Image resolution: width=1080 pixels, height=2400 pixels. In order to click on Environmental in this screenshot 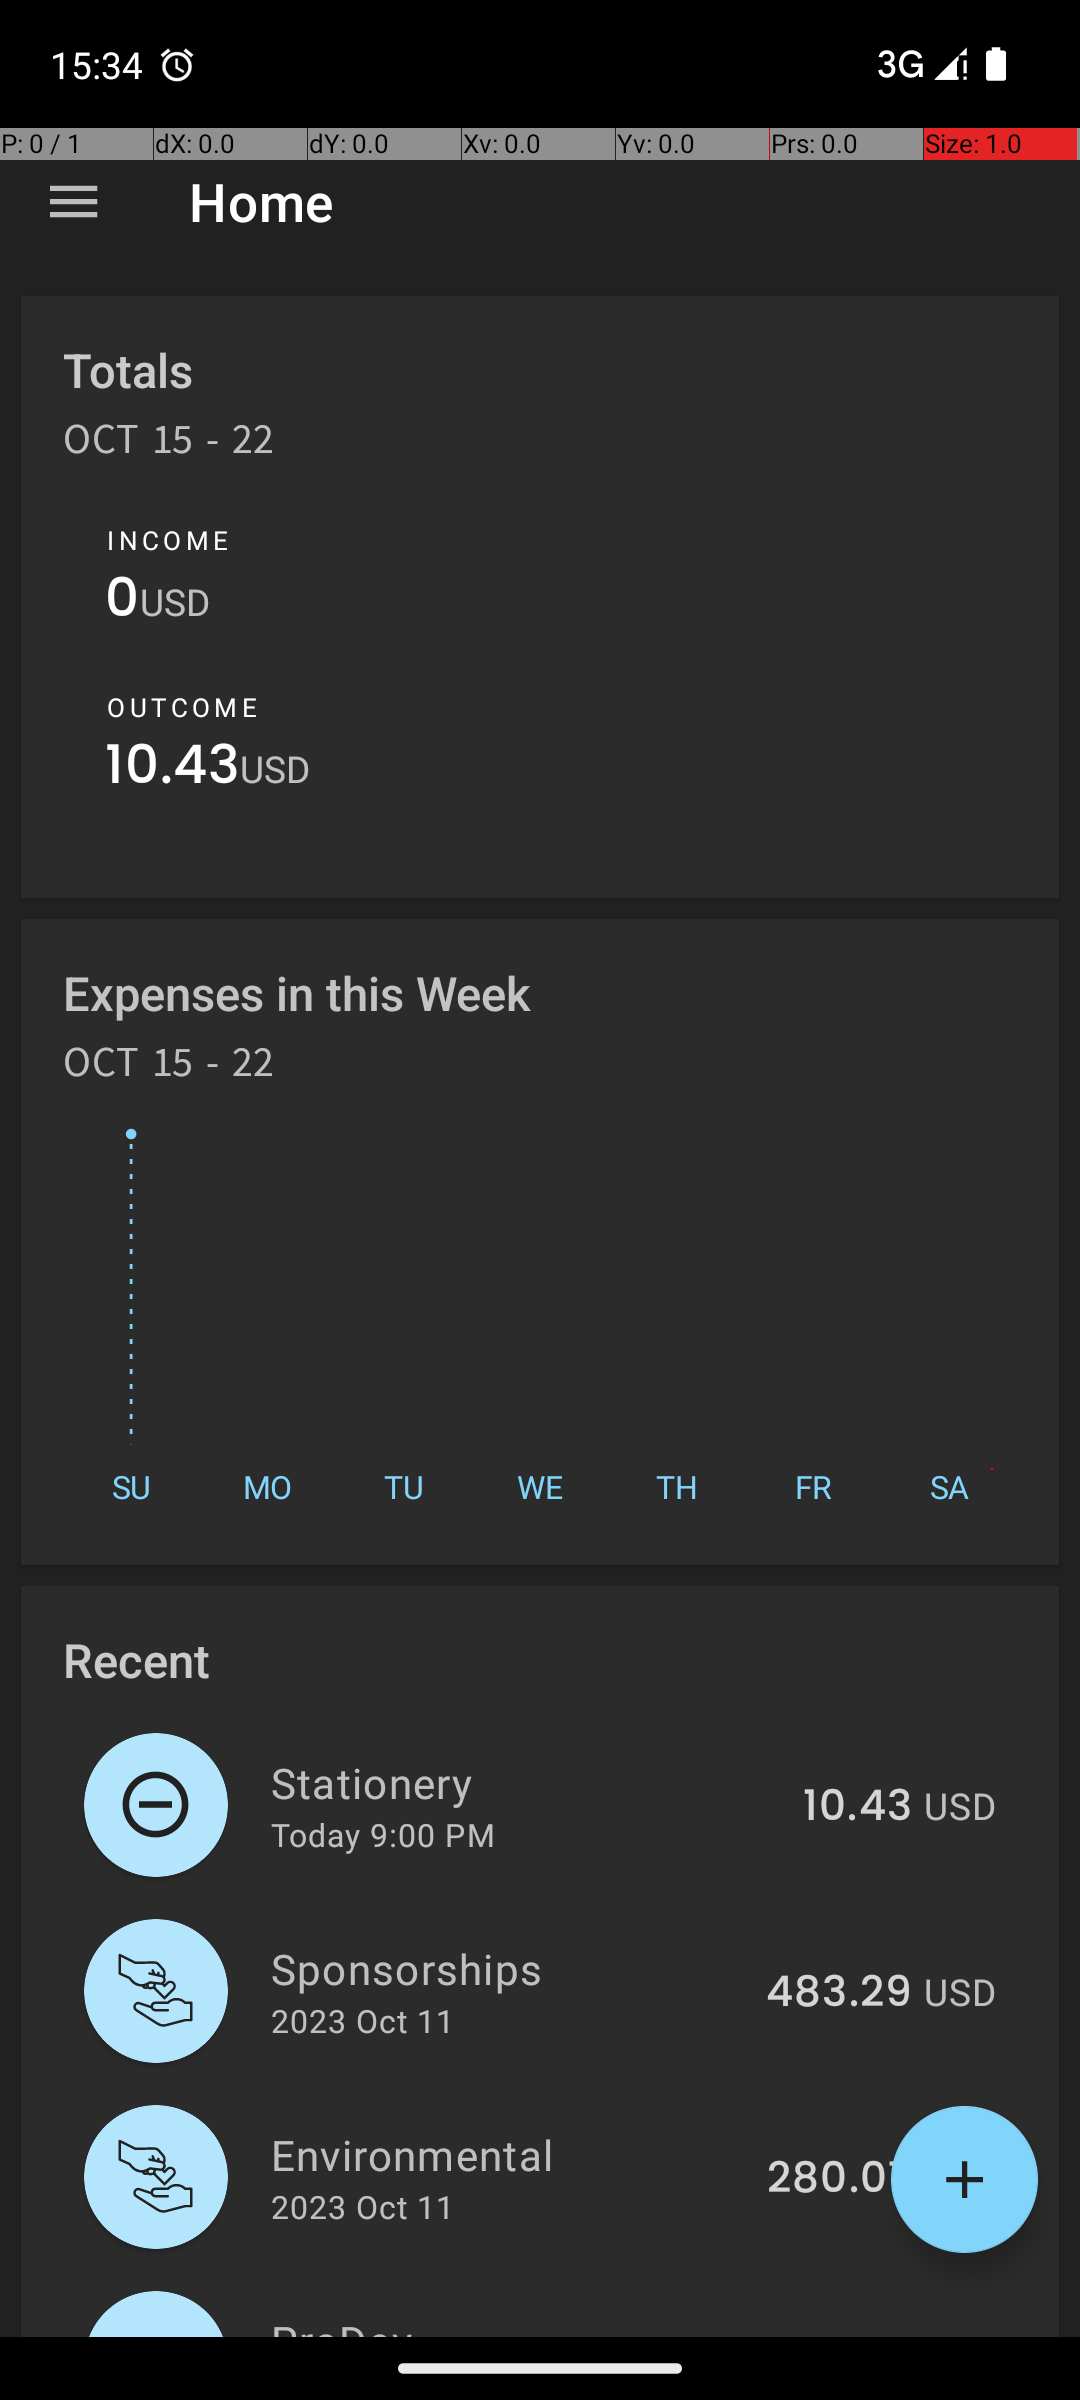, I will do `click(508, 2154)`.